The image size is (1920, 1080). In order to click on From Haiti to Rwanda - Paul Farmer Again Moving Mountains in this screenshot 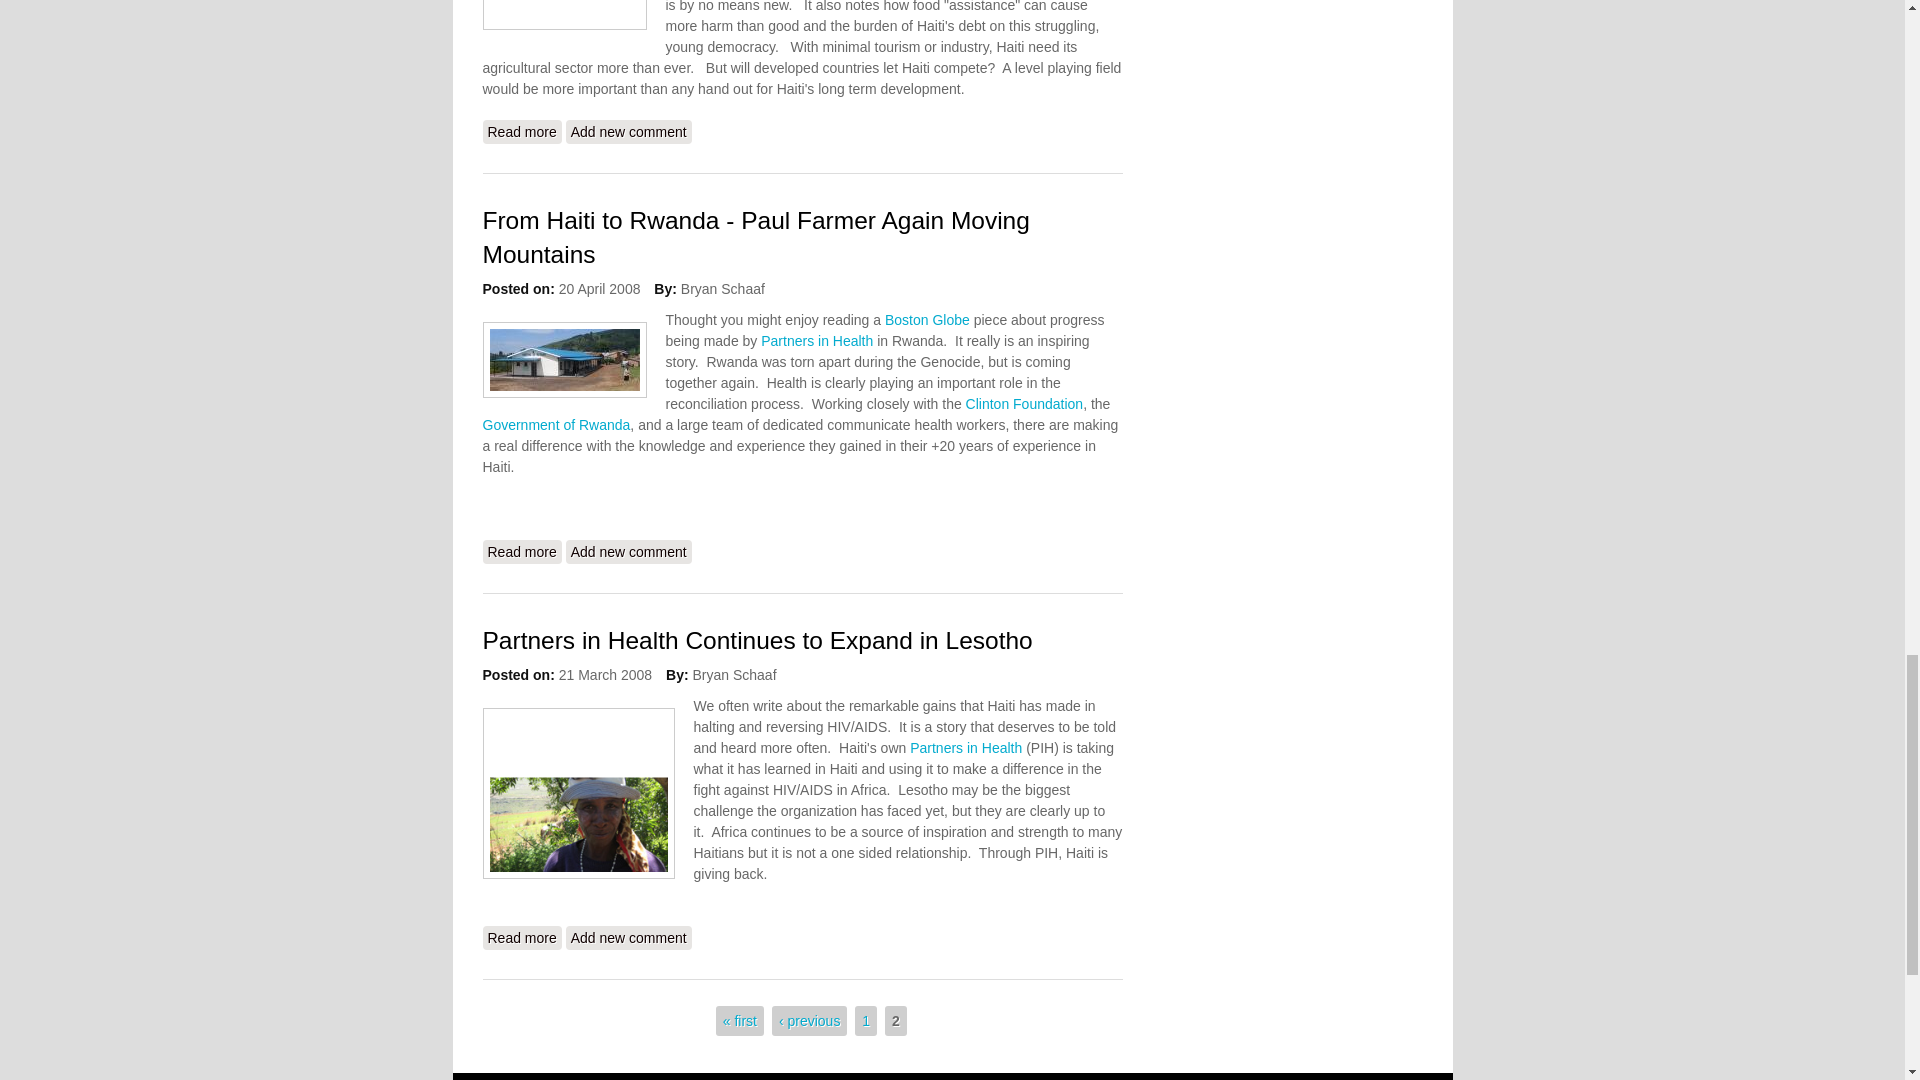, I will do `click(755, 237)`.